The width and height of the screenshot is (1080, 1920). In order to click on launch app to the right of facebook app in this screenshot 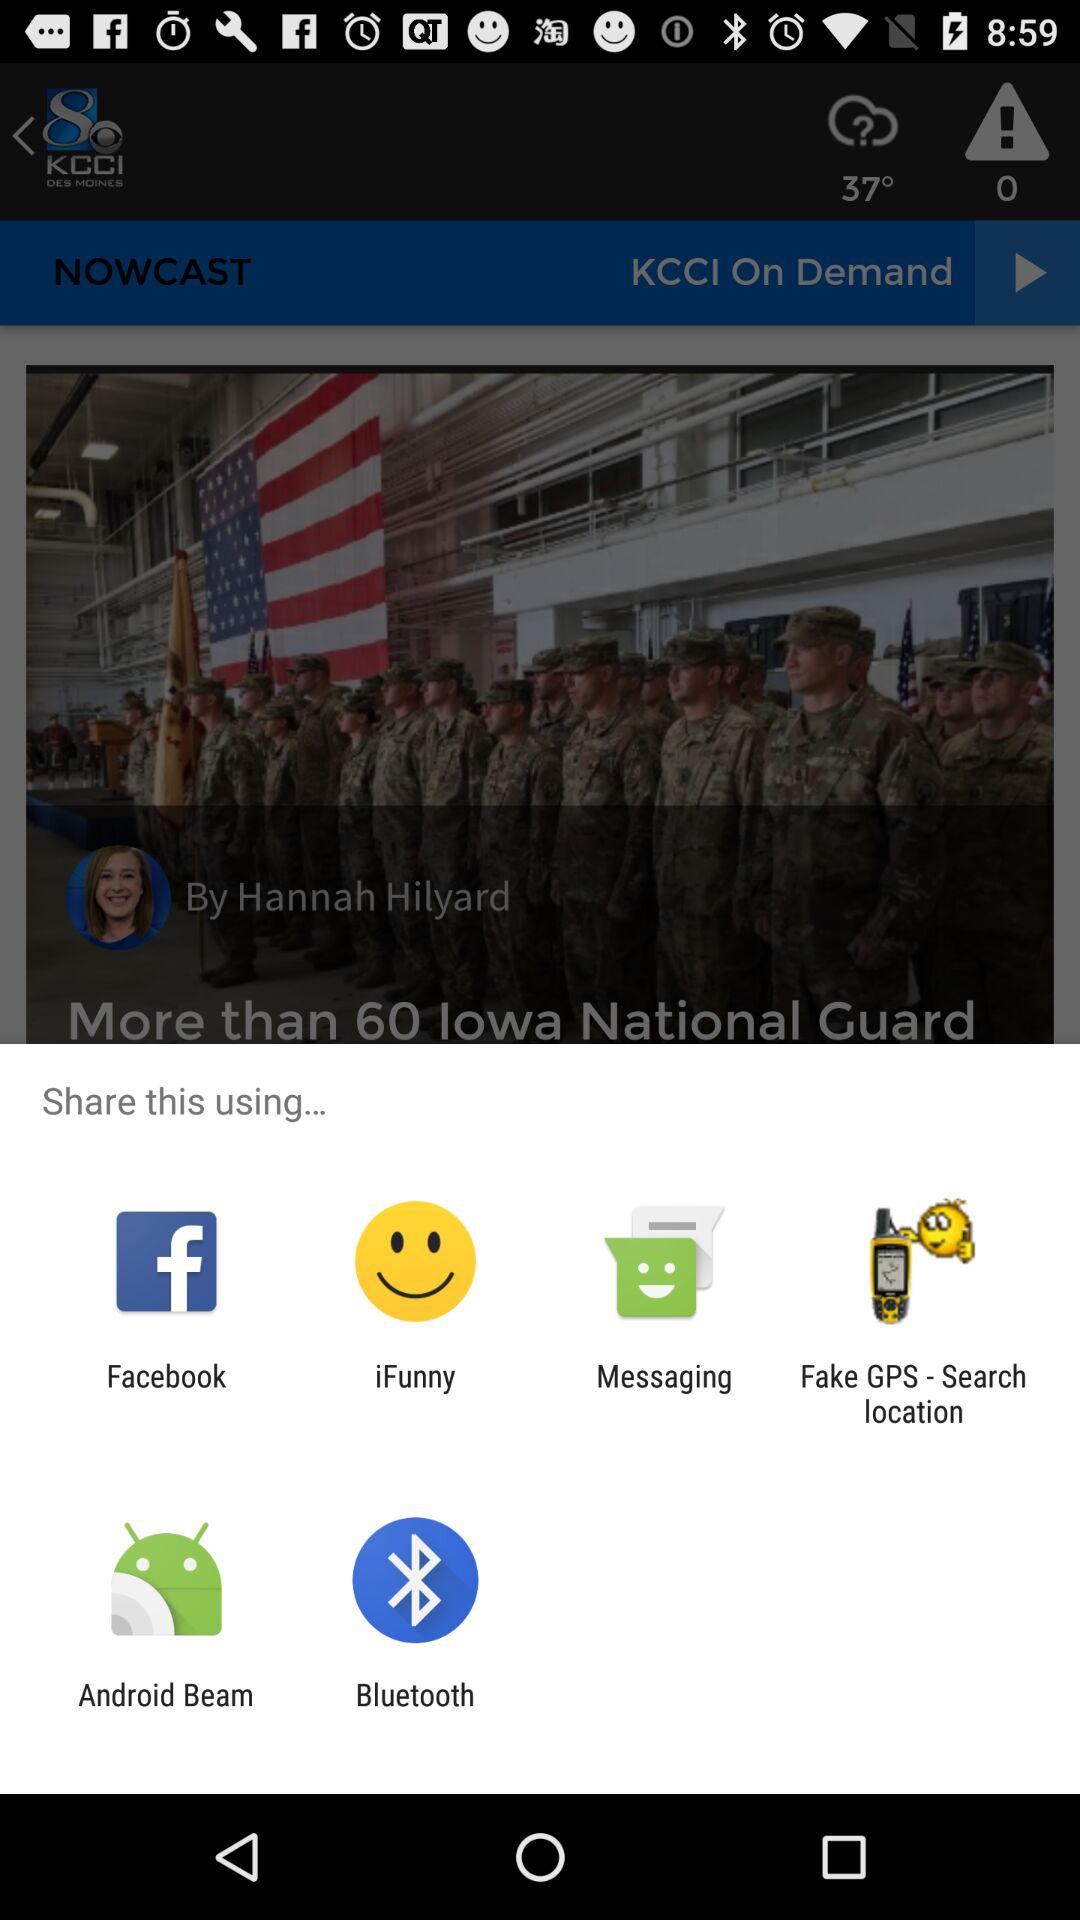, I will do `click(415, 1393)`.